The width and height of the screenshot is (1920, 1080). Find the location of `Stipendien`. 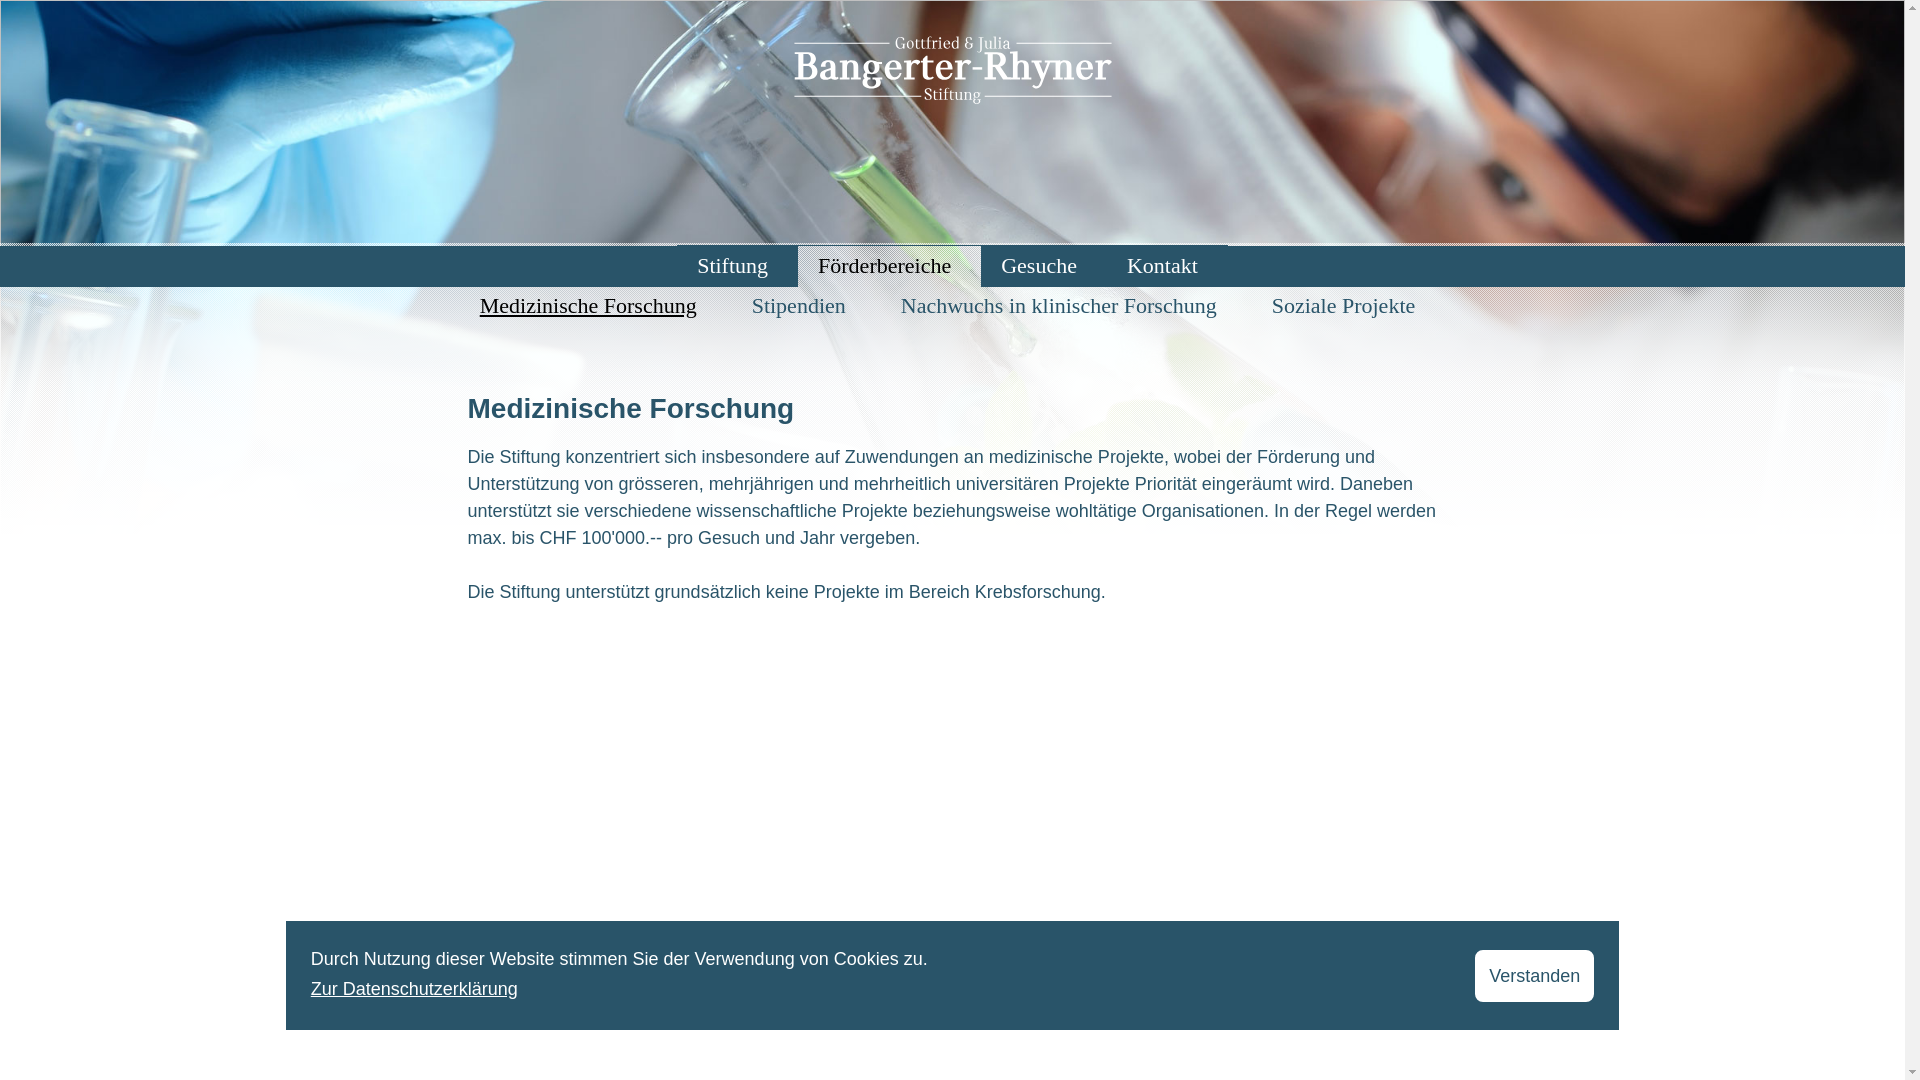

Stipendien is located at coordinates (799, 306).